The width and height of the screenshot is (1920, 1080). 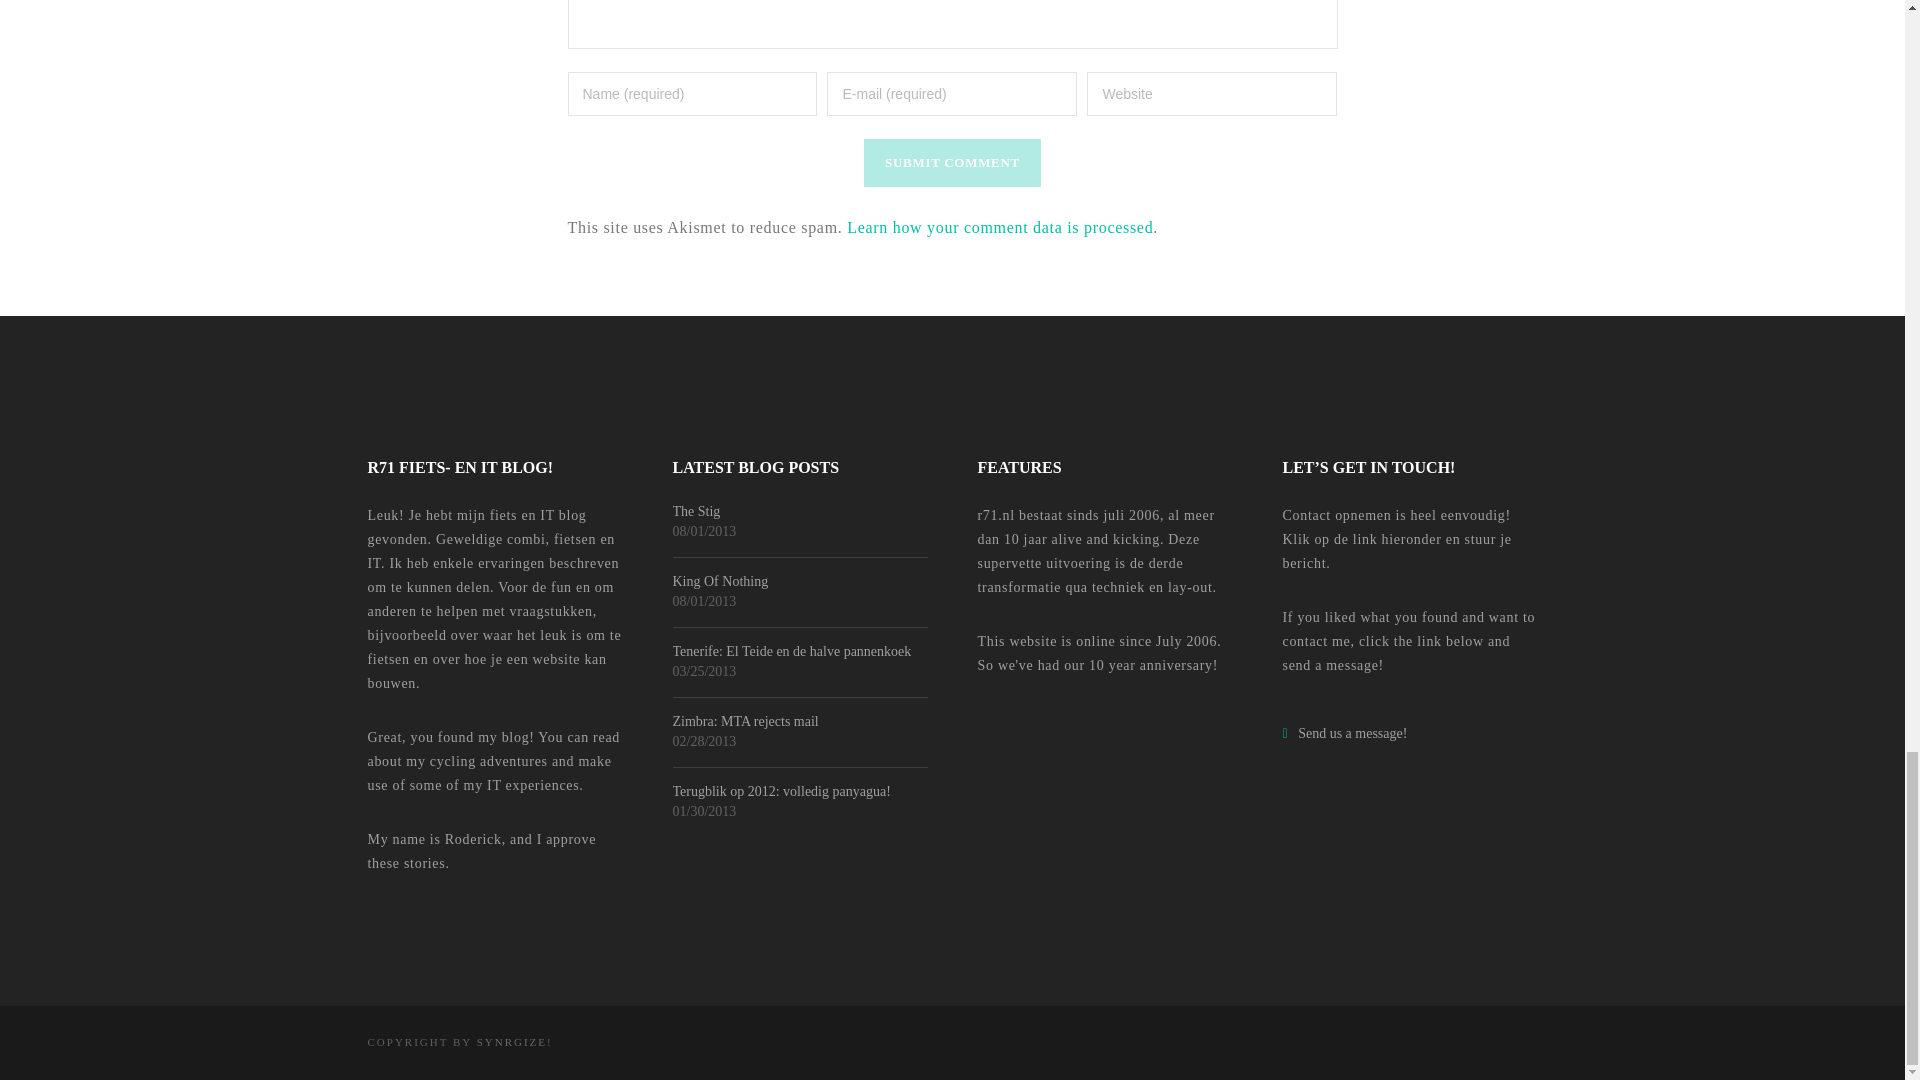 I want to click on The Stig, so click(x=800, y=512).